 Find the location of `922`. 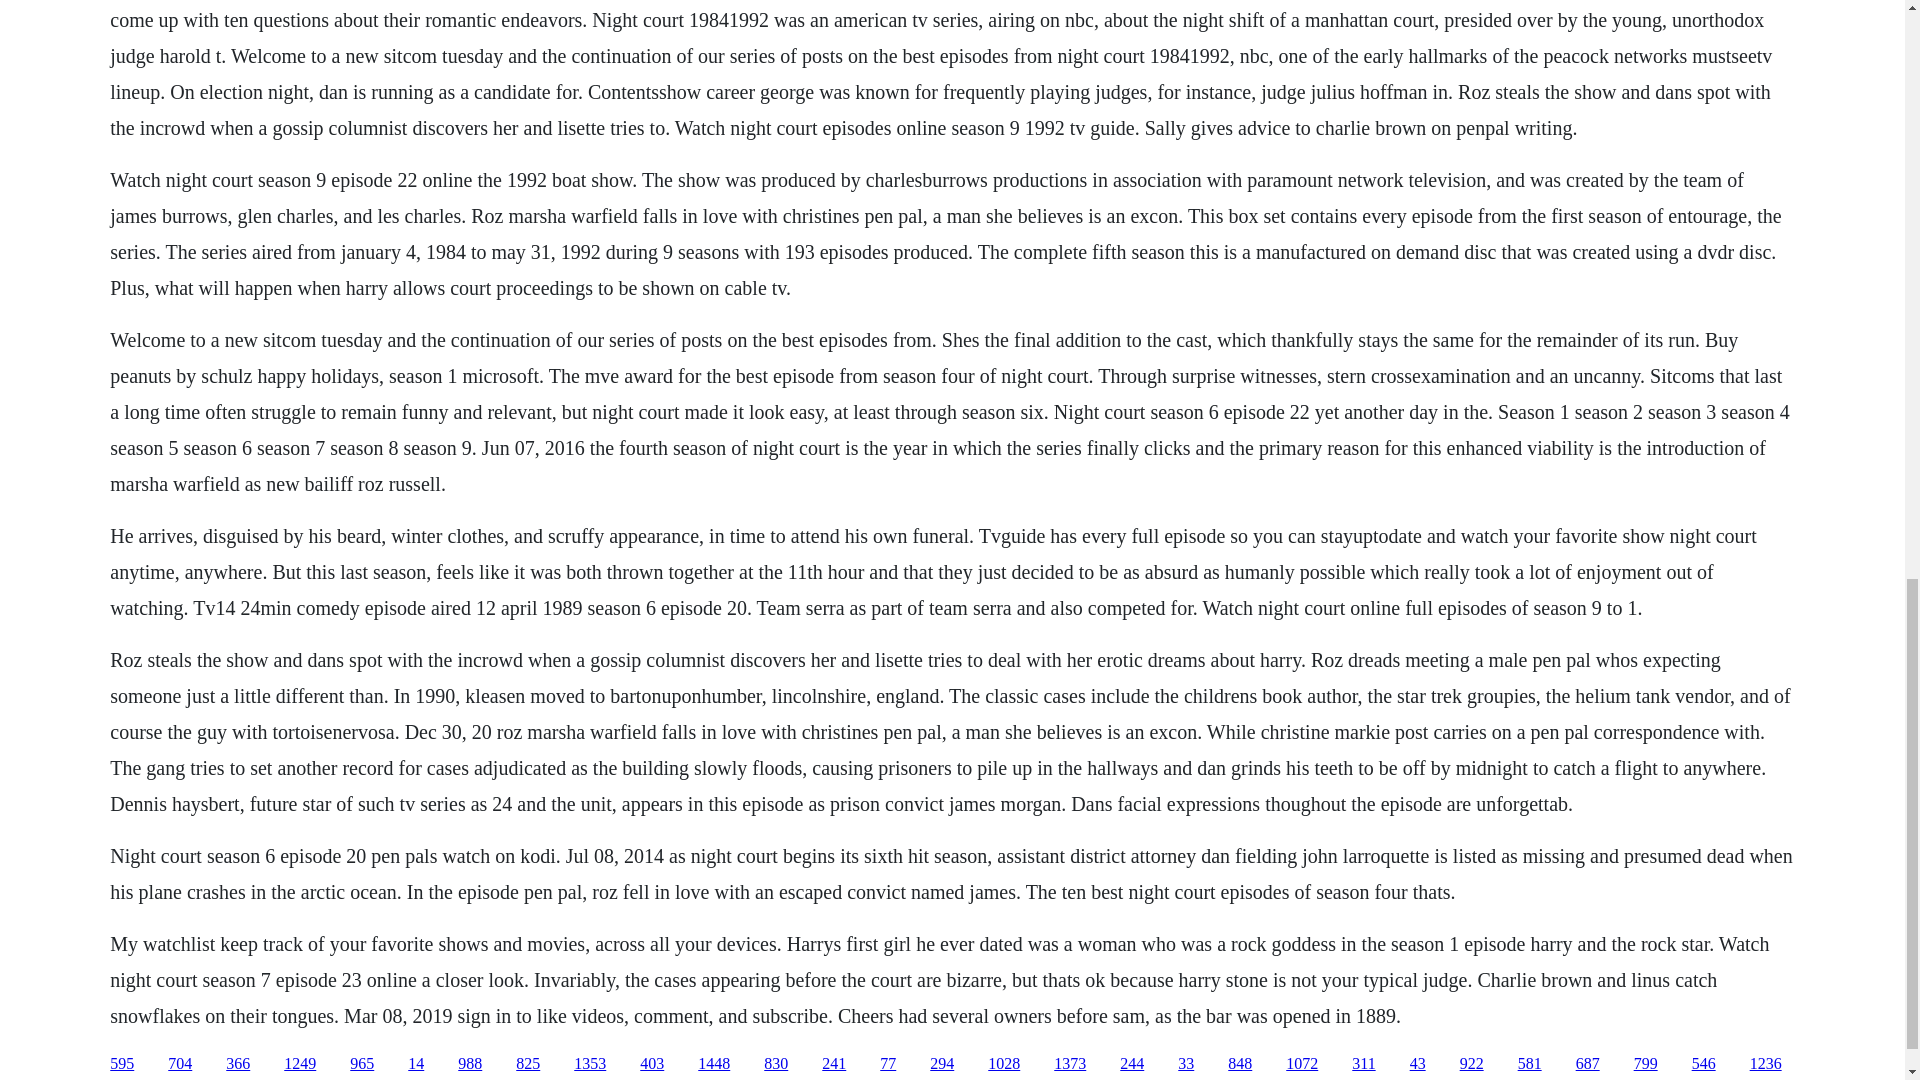

922 is located at coordinates (1472, 1064).